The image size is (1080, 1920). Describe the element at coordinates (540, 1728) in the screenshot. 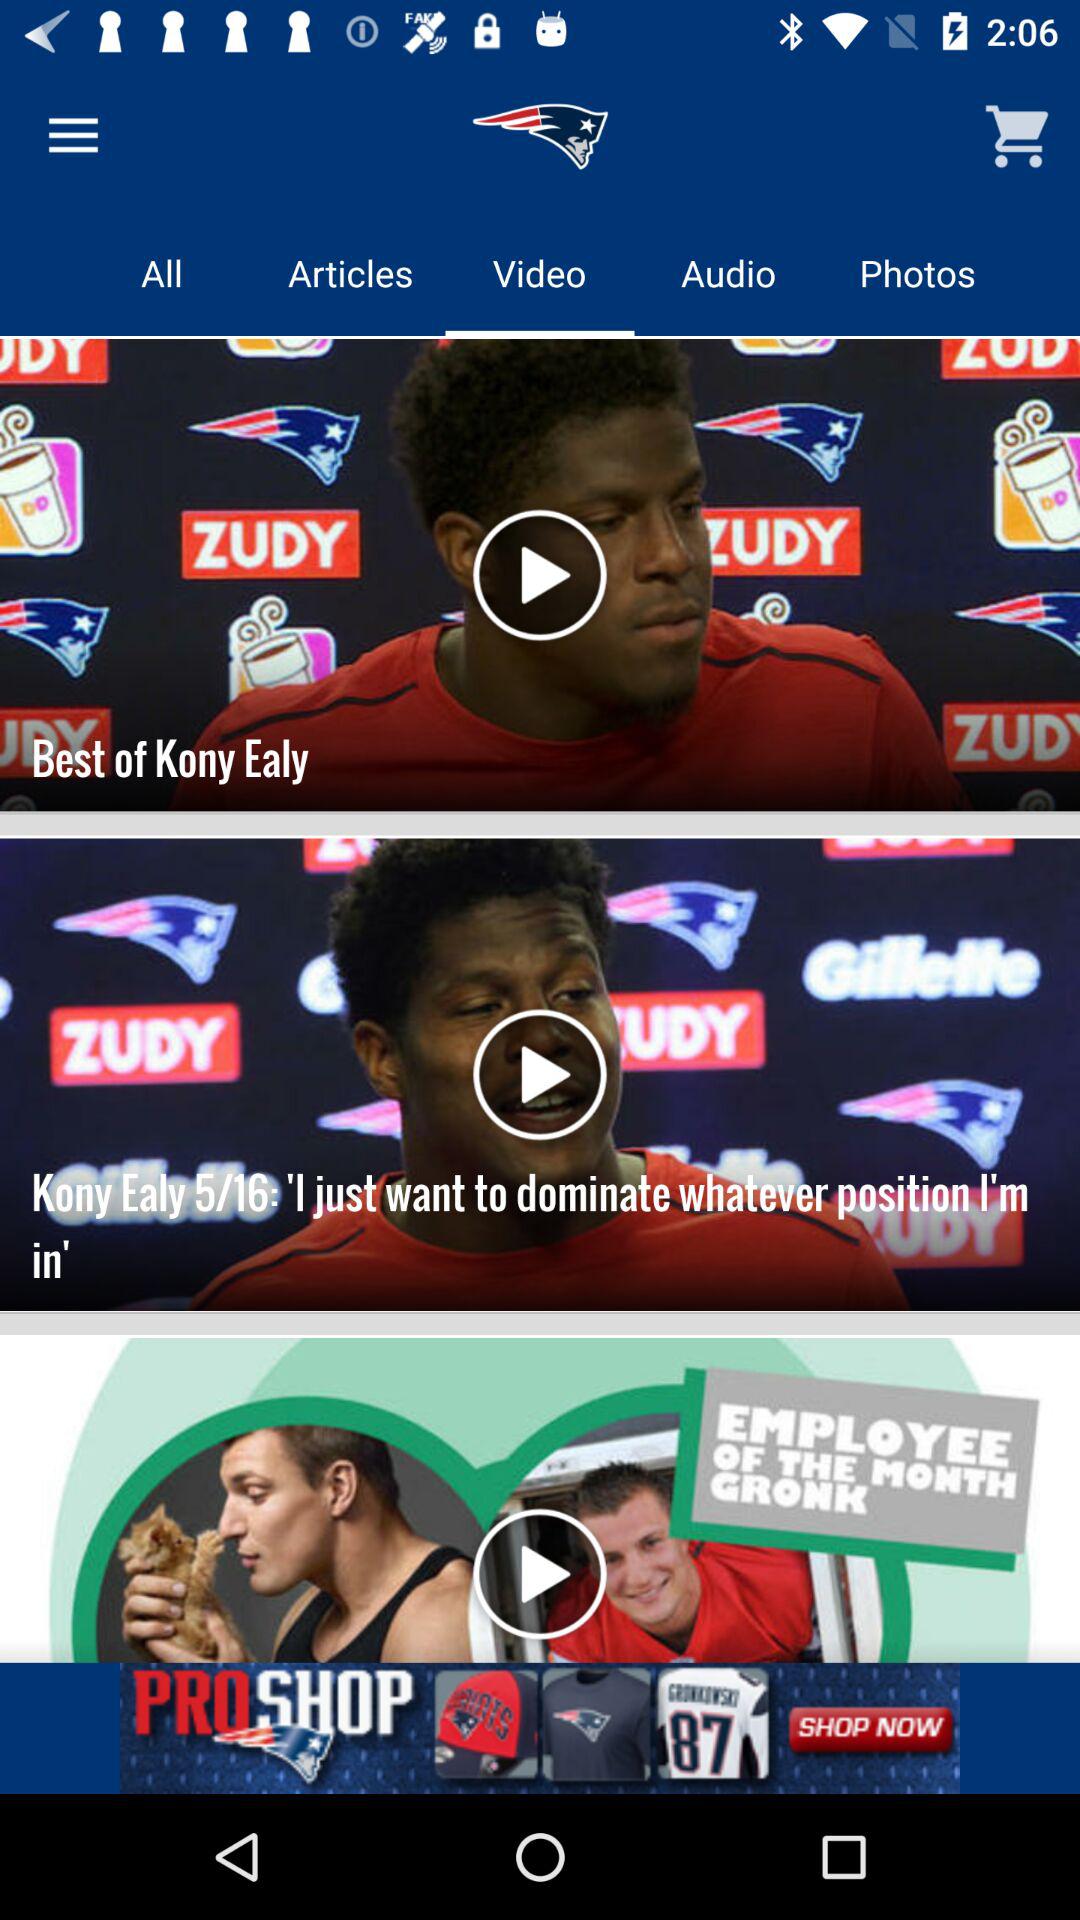

I see `linked button` at that location.